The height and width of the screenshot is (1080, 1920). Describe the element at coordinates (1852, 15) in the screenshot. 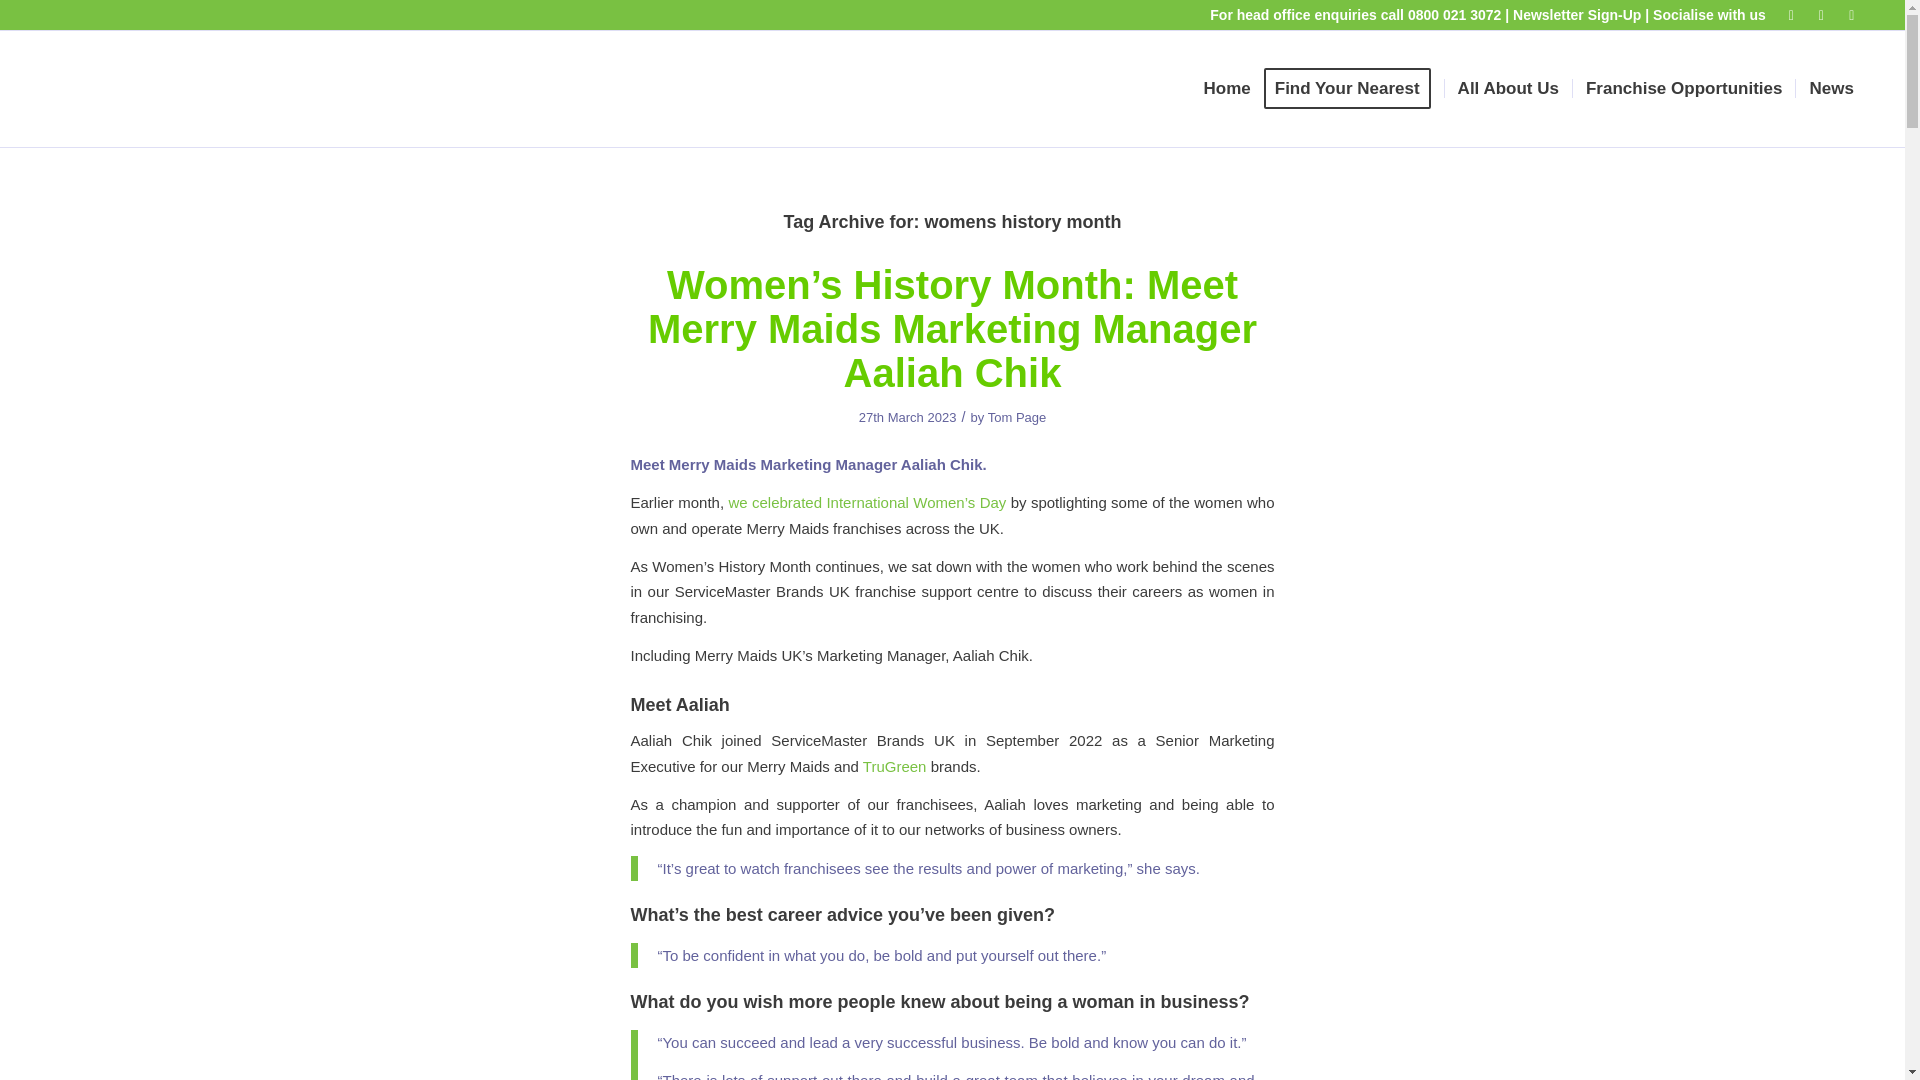

I see `Instagram` at that location.